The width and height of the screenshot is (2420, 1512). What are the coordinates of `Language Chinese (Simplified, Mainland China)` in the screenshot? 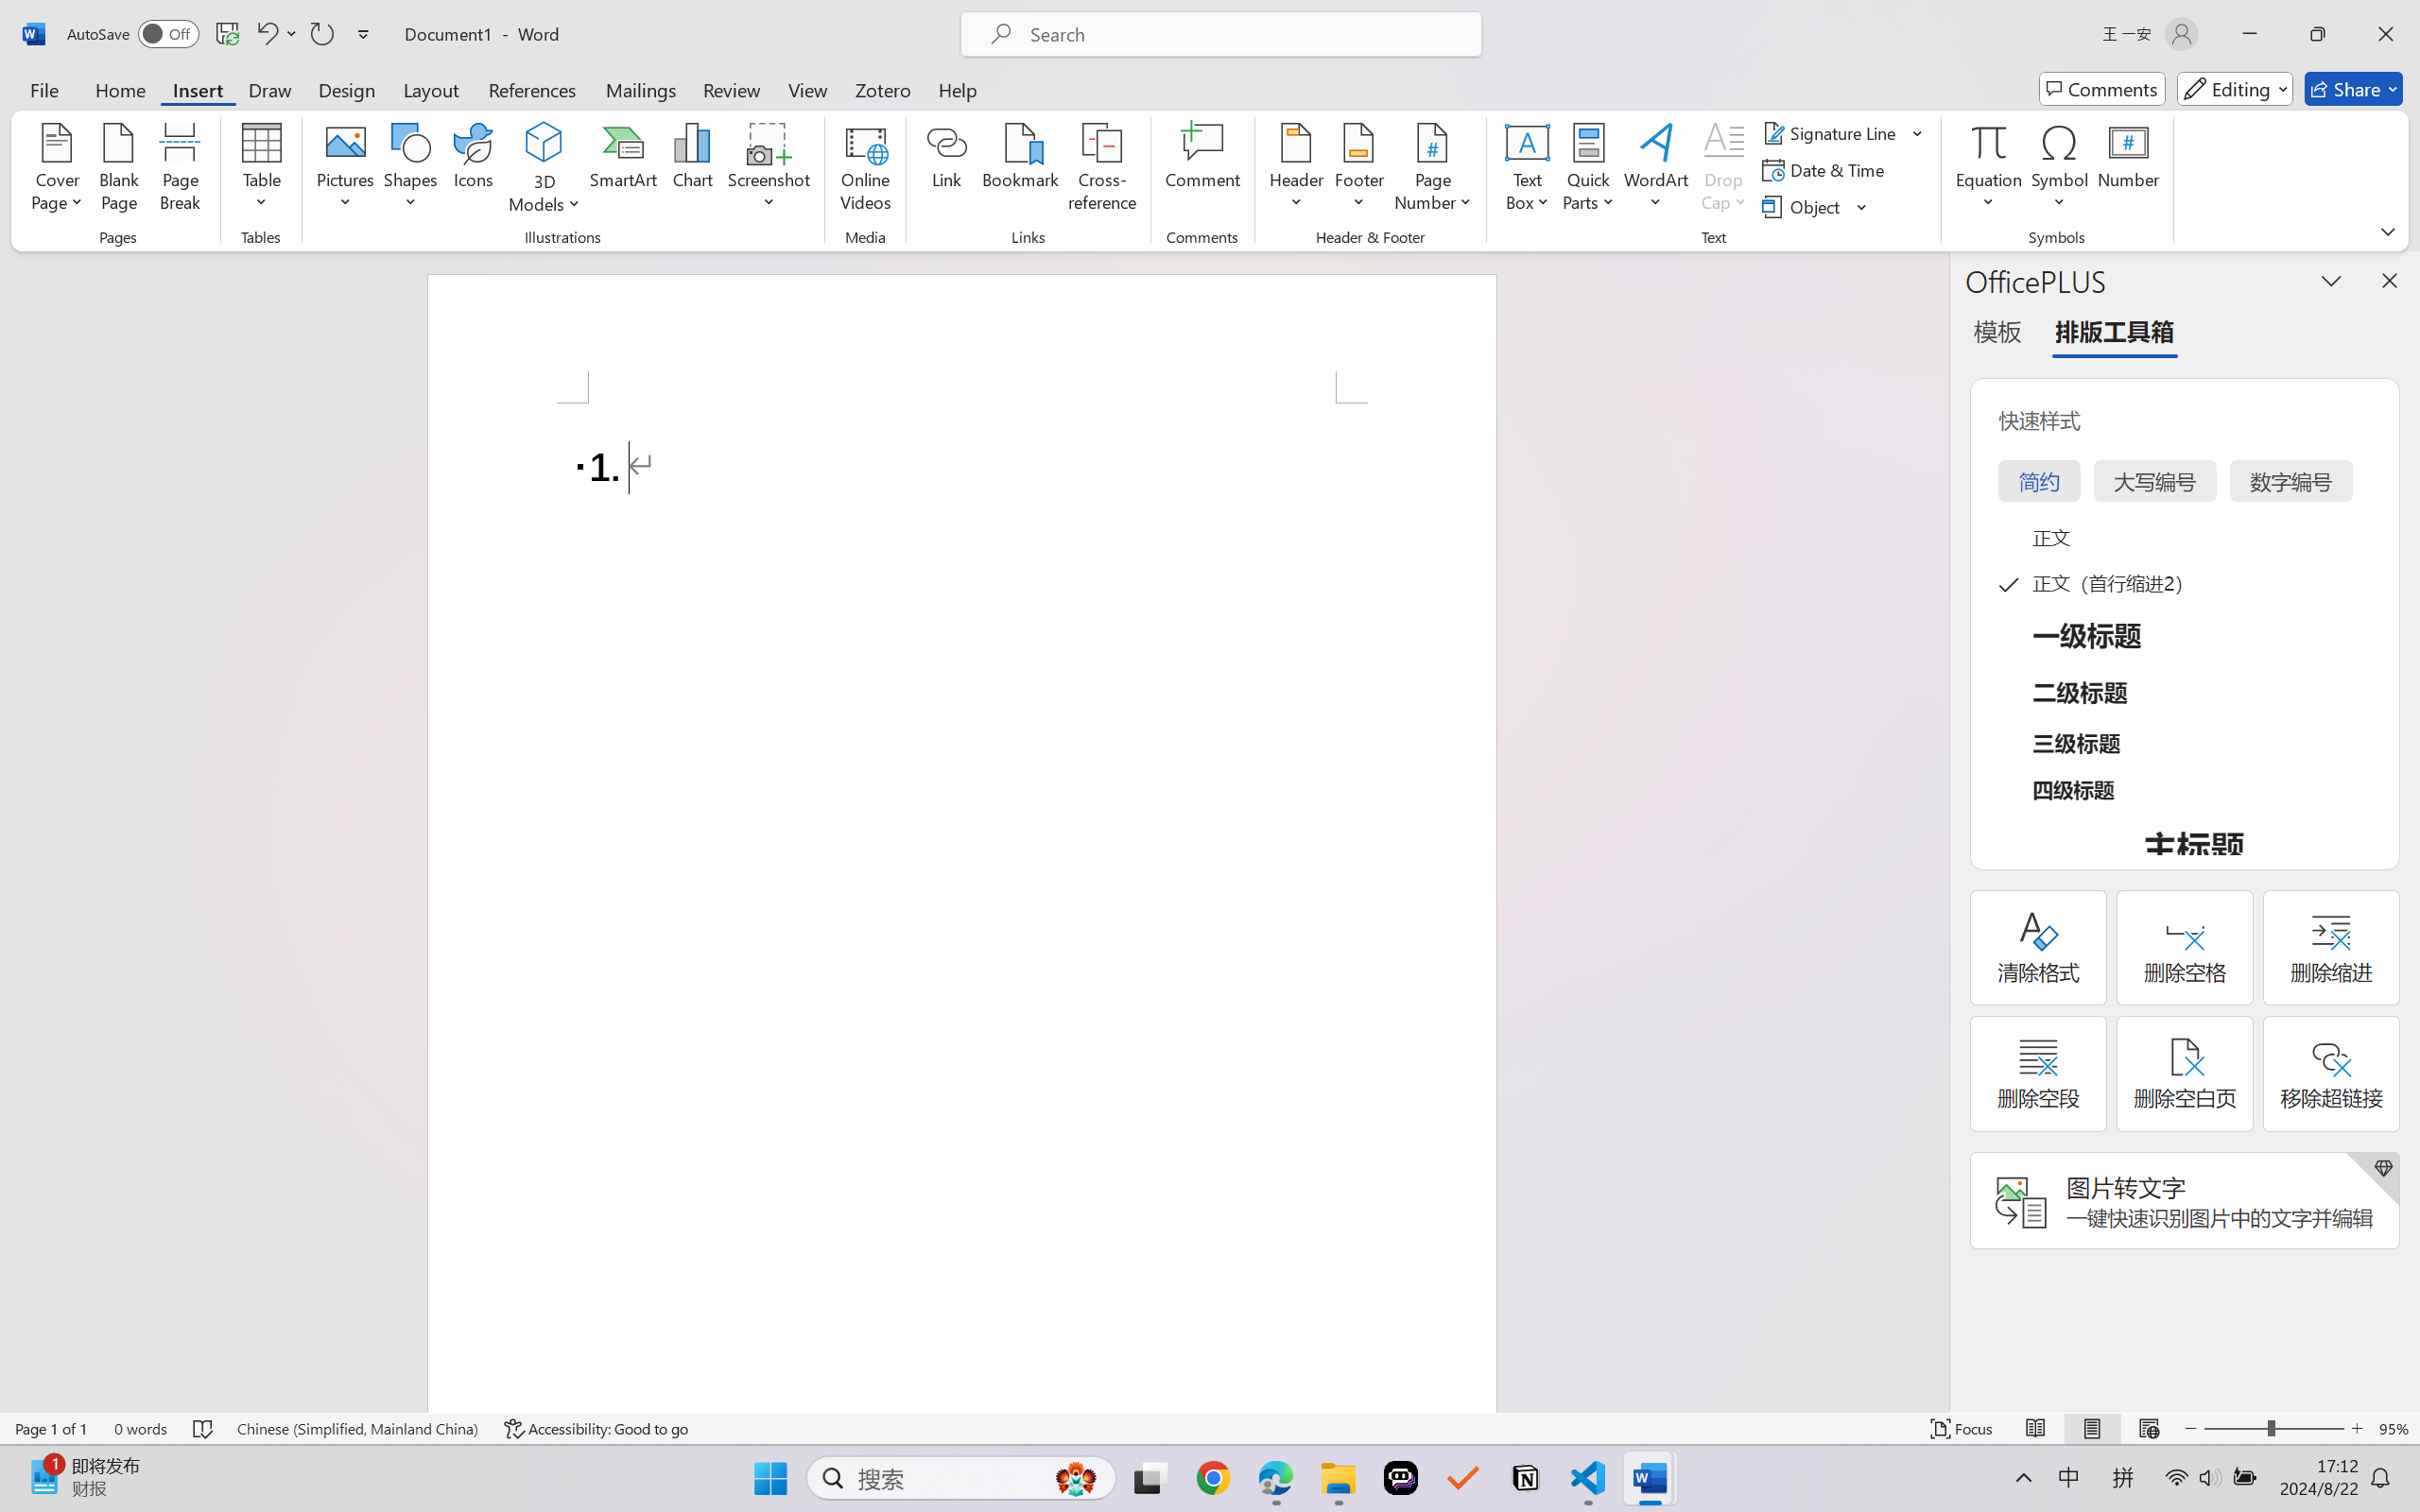 It's located at (357, 1429).